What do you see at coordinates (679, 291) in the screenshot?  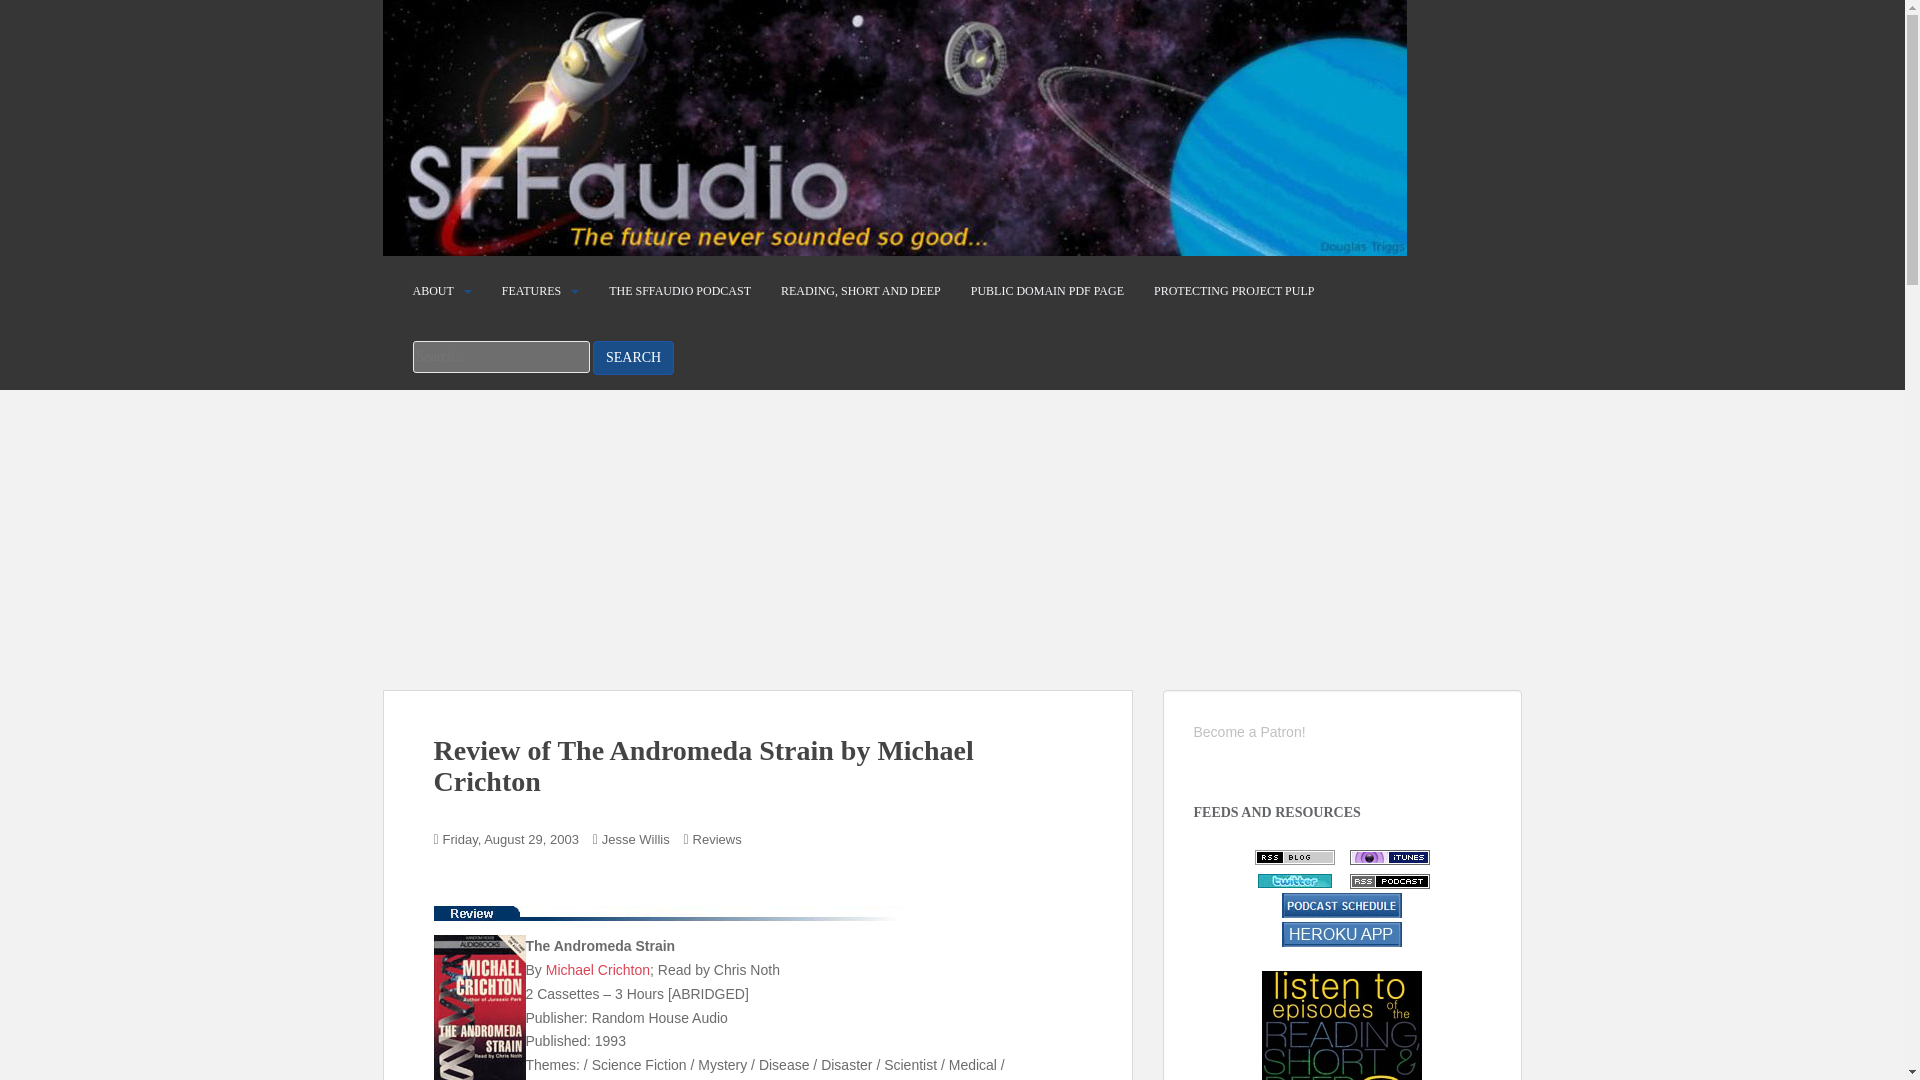 I see `THE SFFAUDIO PODCAST` at bounding box center [679, 291].